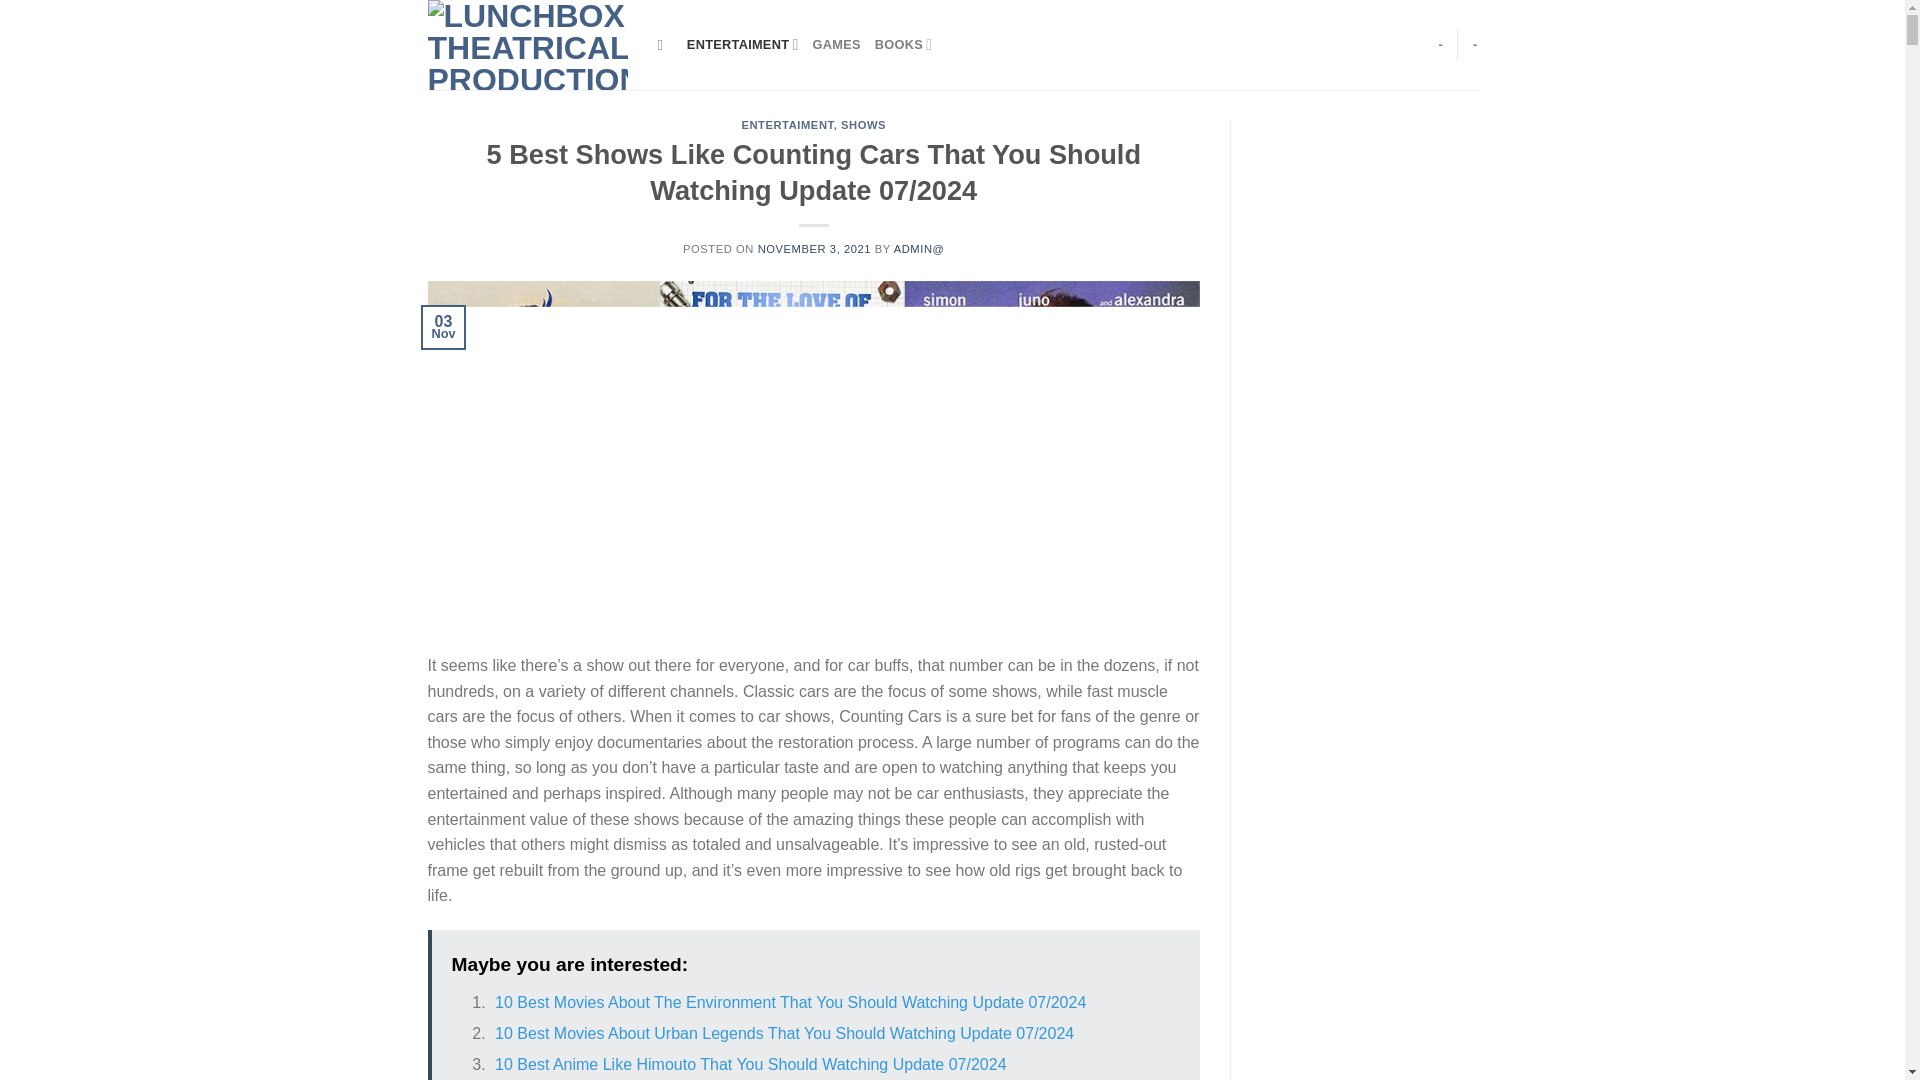 The height and width of the screenshot is (1080, 1920). Describe the element at coordinates (836, 44) in the screenshot. I see `GAMES` at that location.